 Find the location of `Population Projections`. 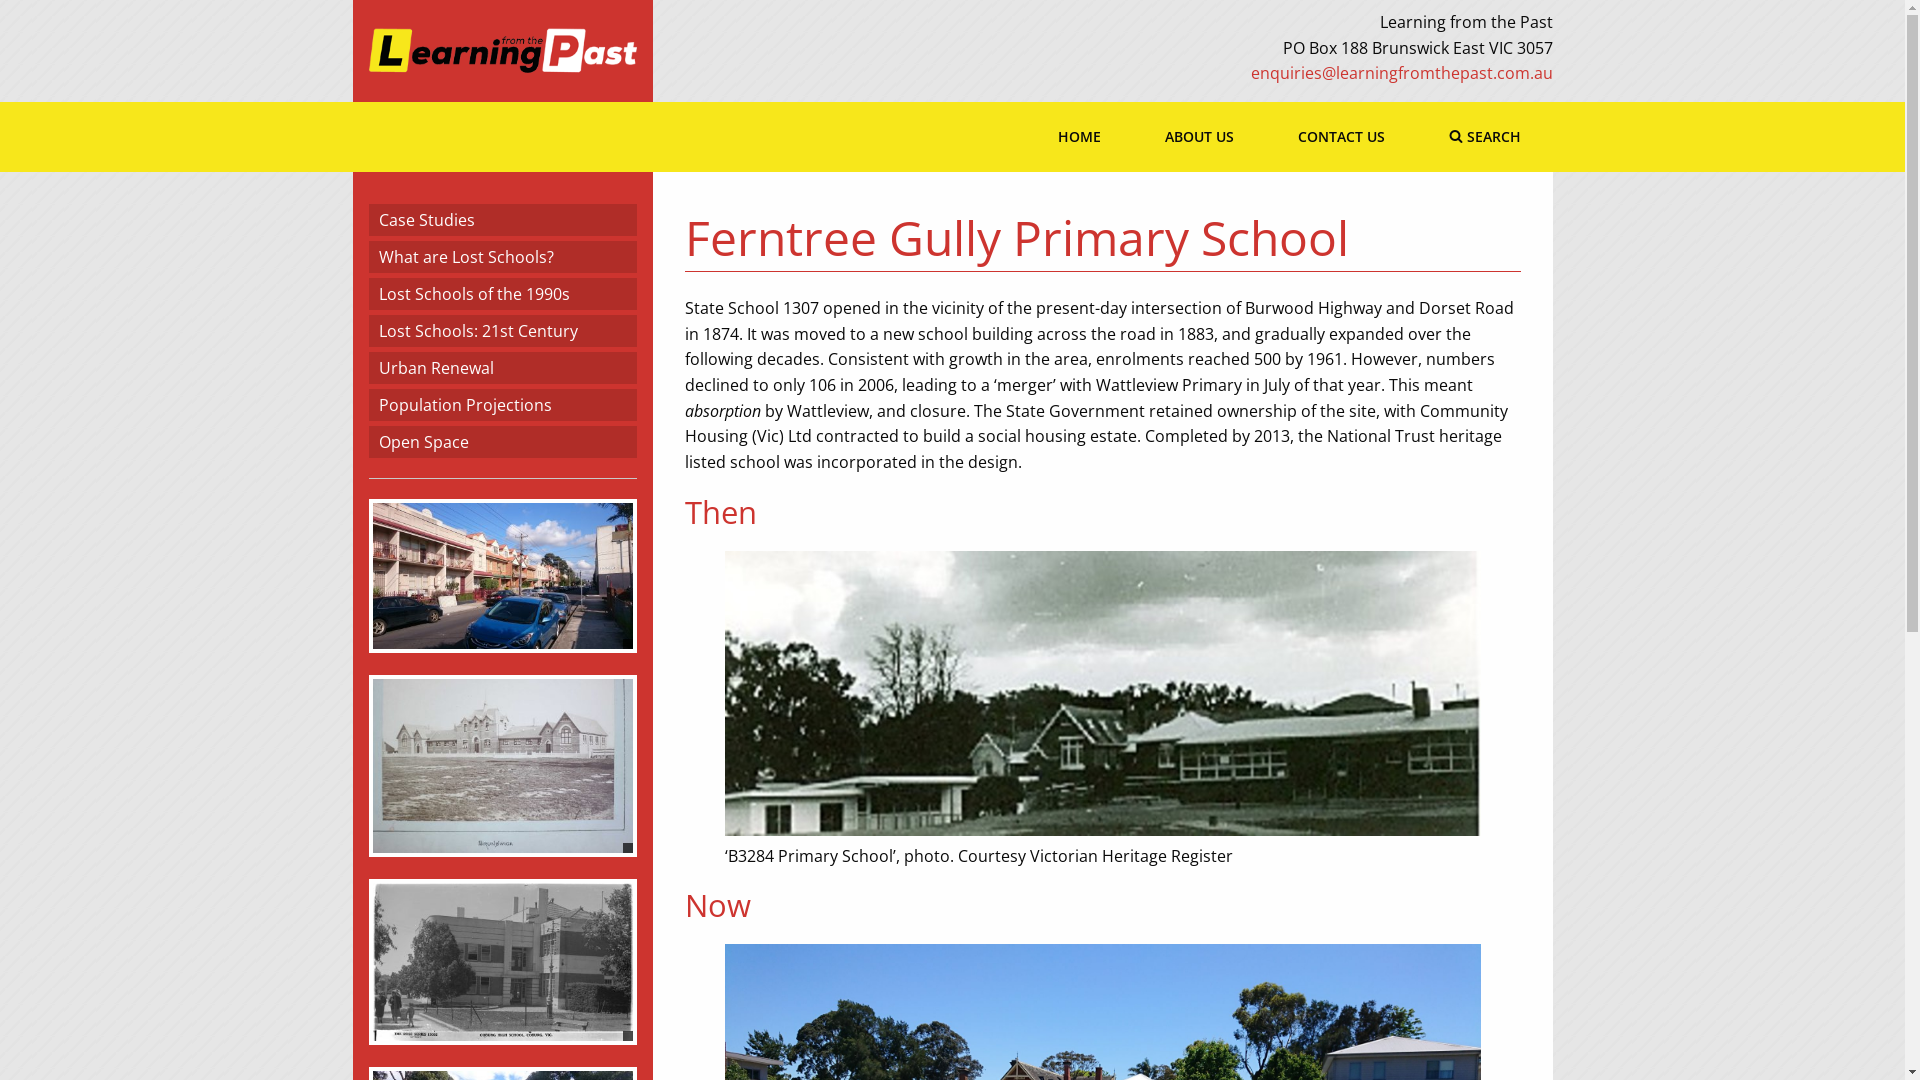

Population Projections is located at coordinates (502, 405).